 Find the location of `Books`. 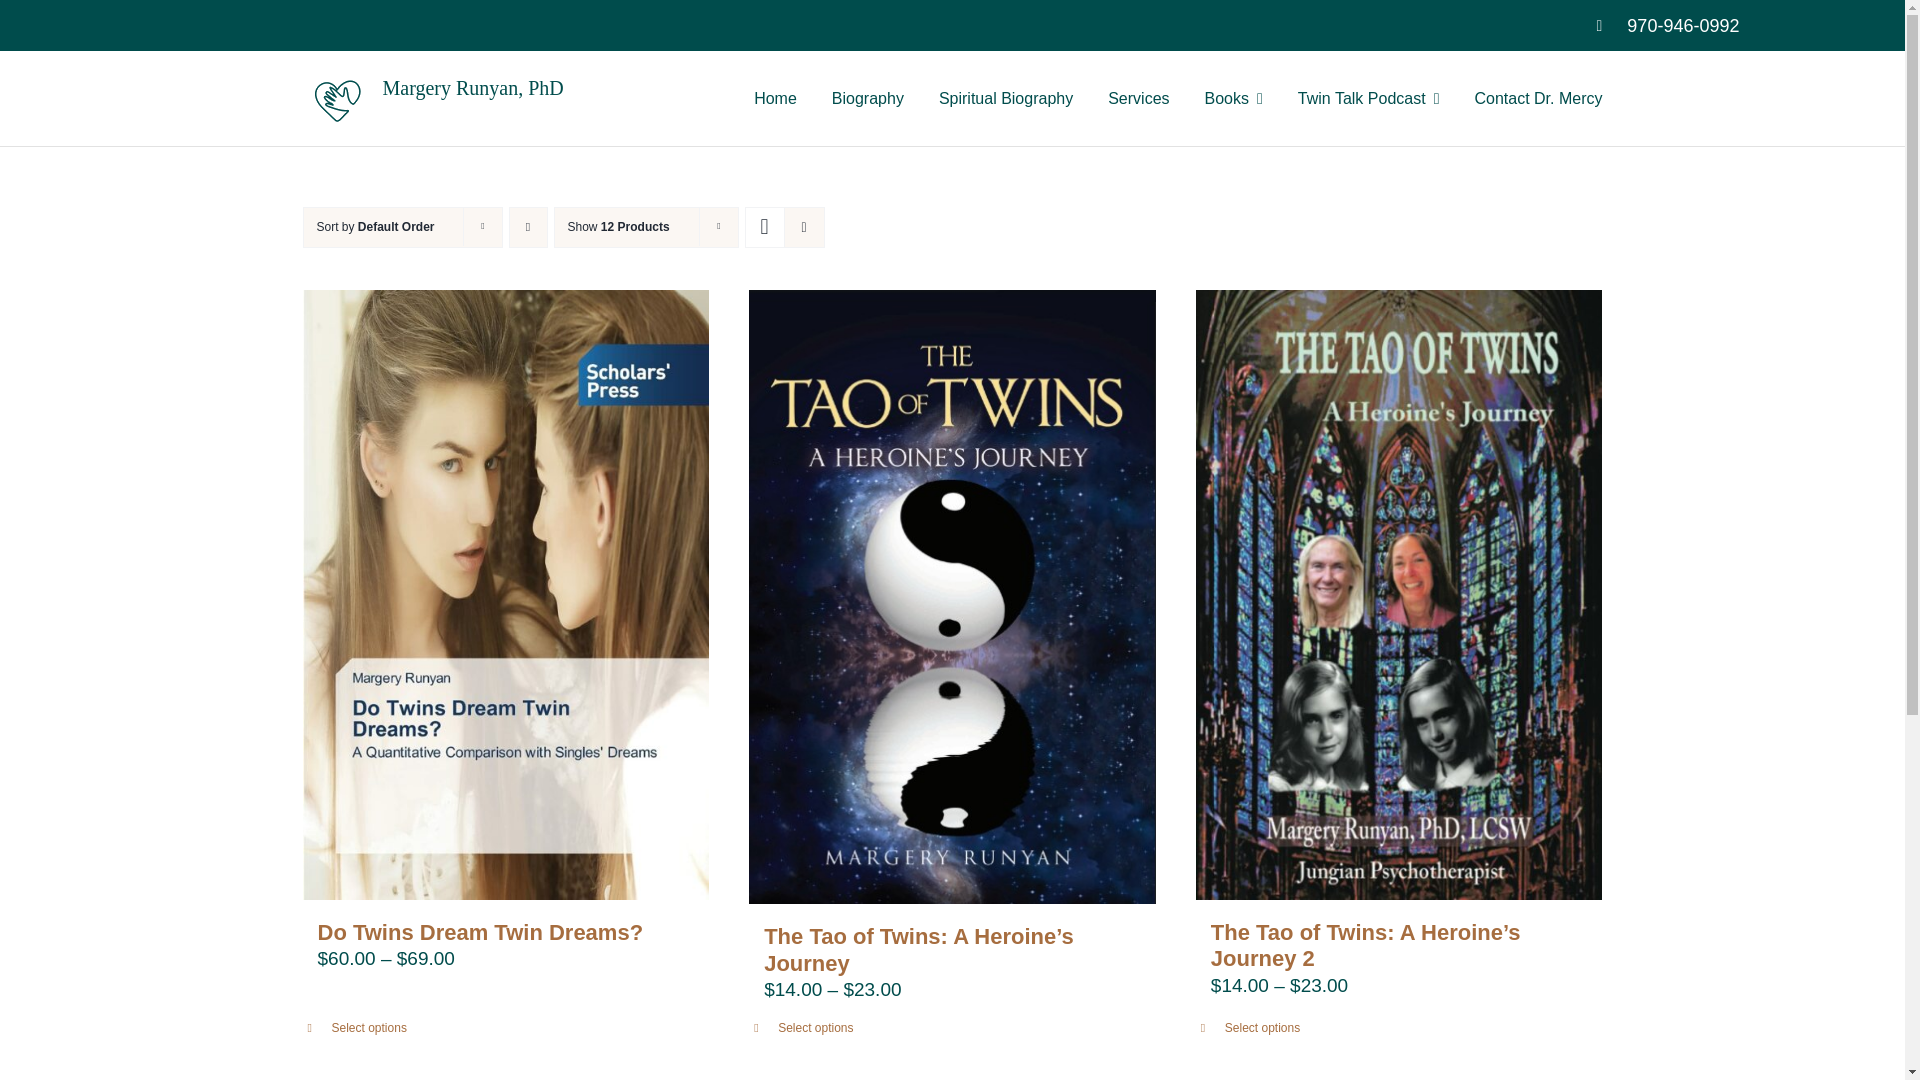

Books is located at coordinates (1234, 98).